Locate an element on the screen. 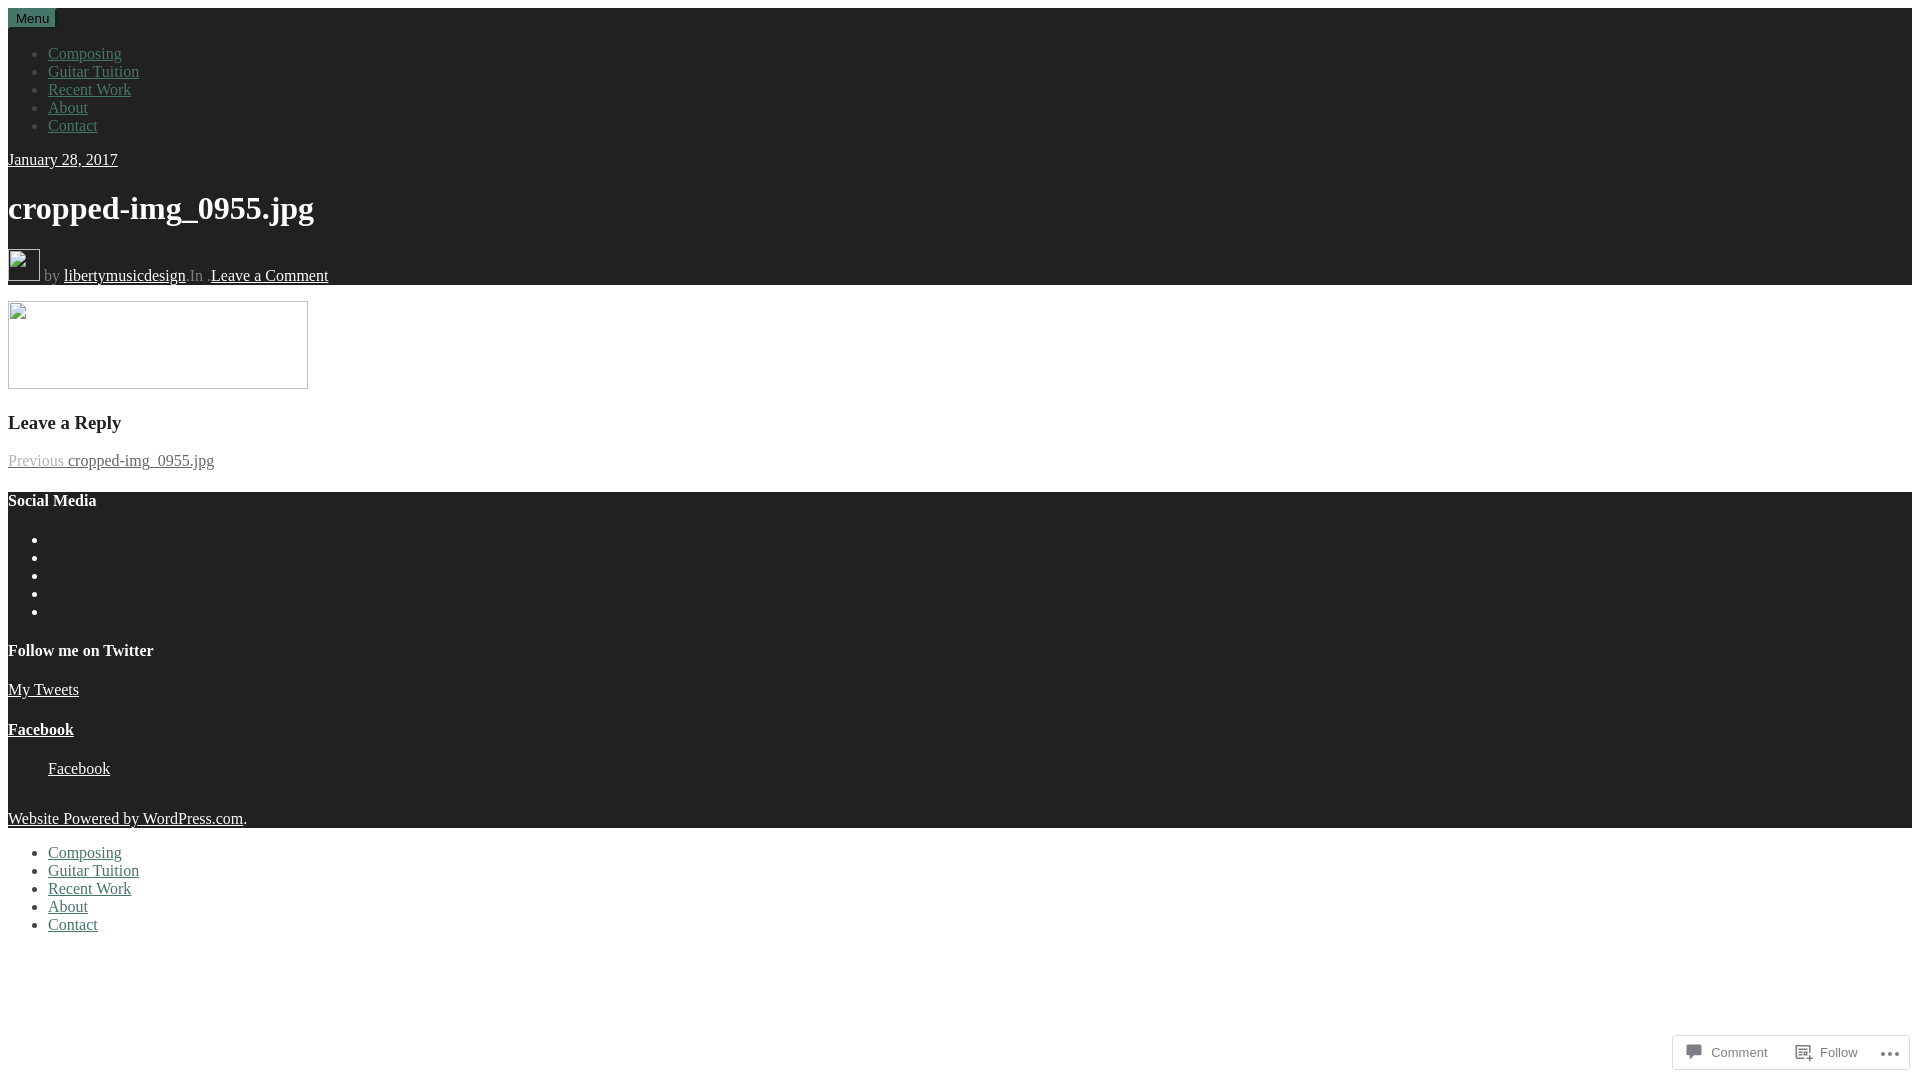 This screenshot has width=1920, height=1080. January 28, 2017 is located at coordinates (63, 160).